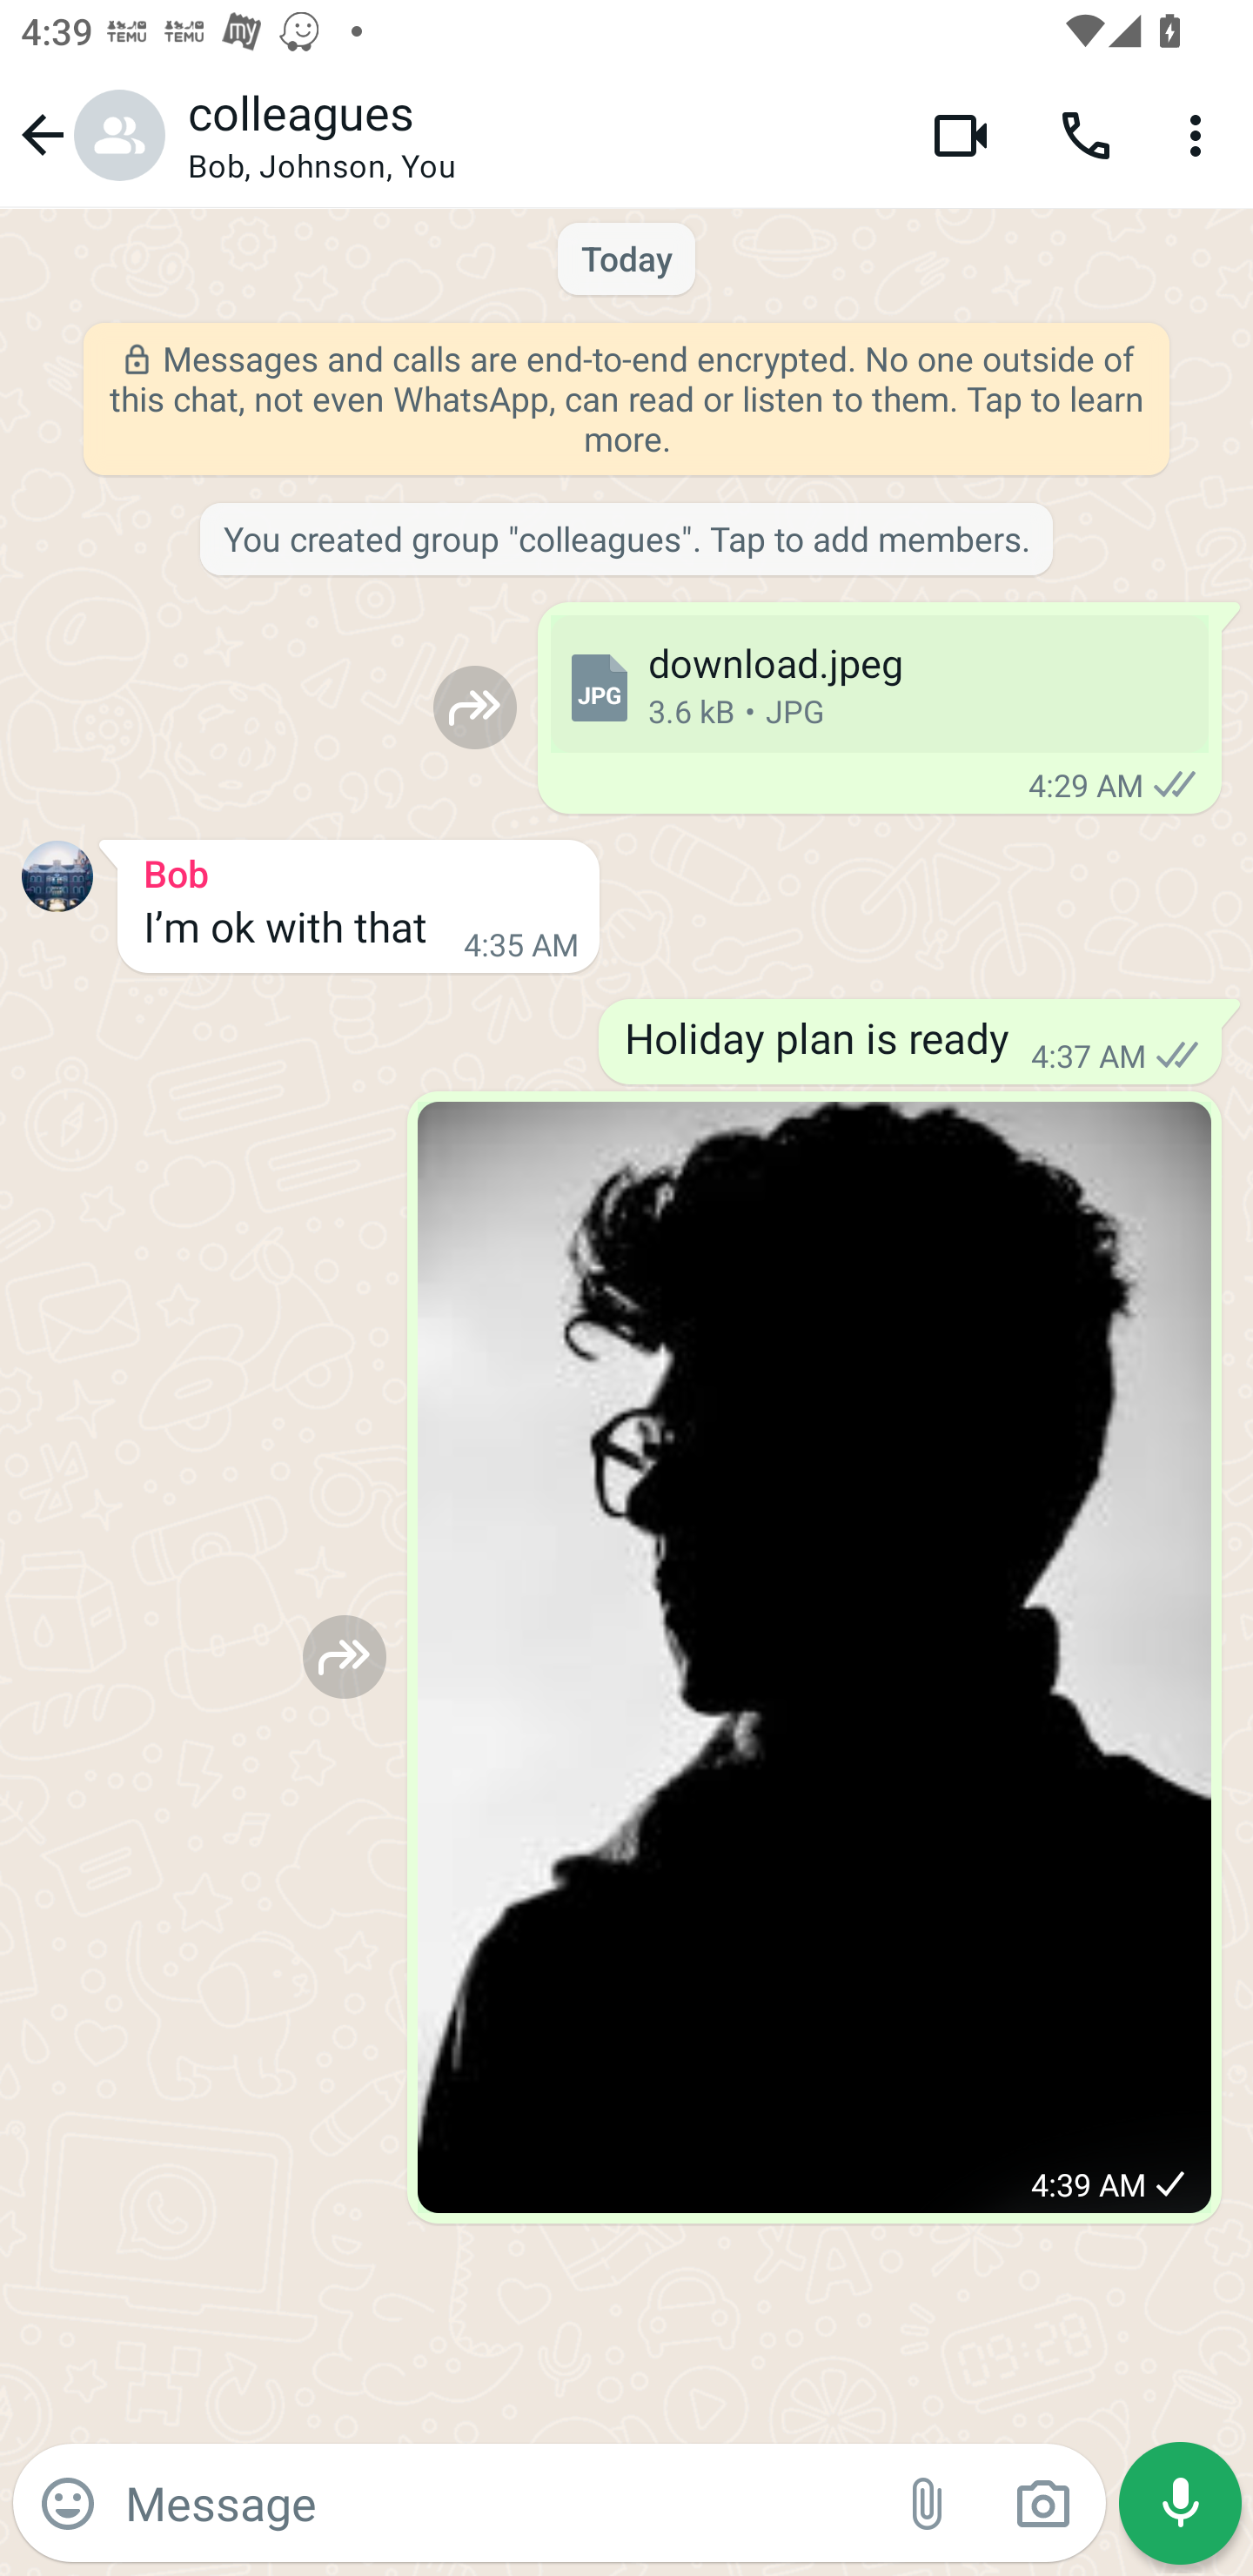  What do you see at coordinates (1086, 134) in the screenshot?
I see `Voice call` at bounding box center [1086, 134].